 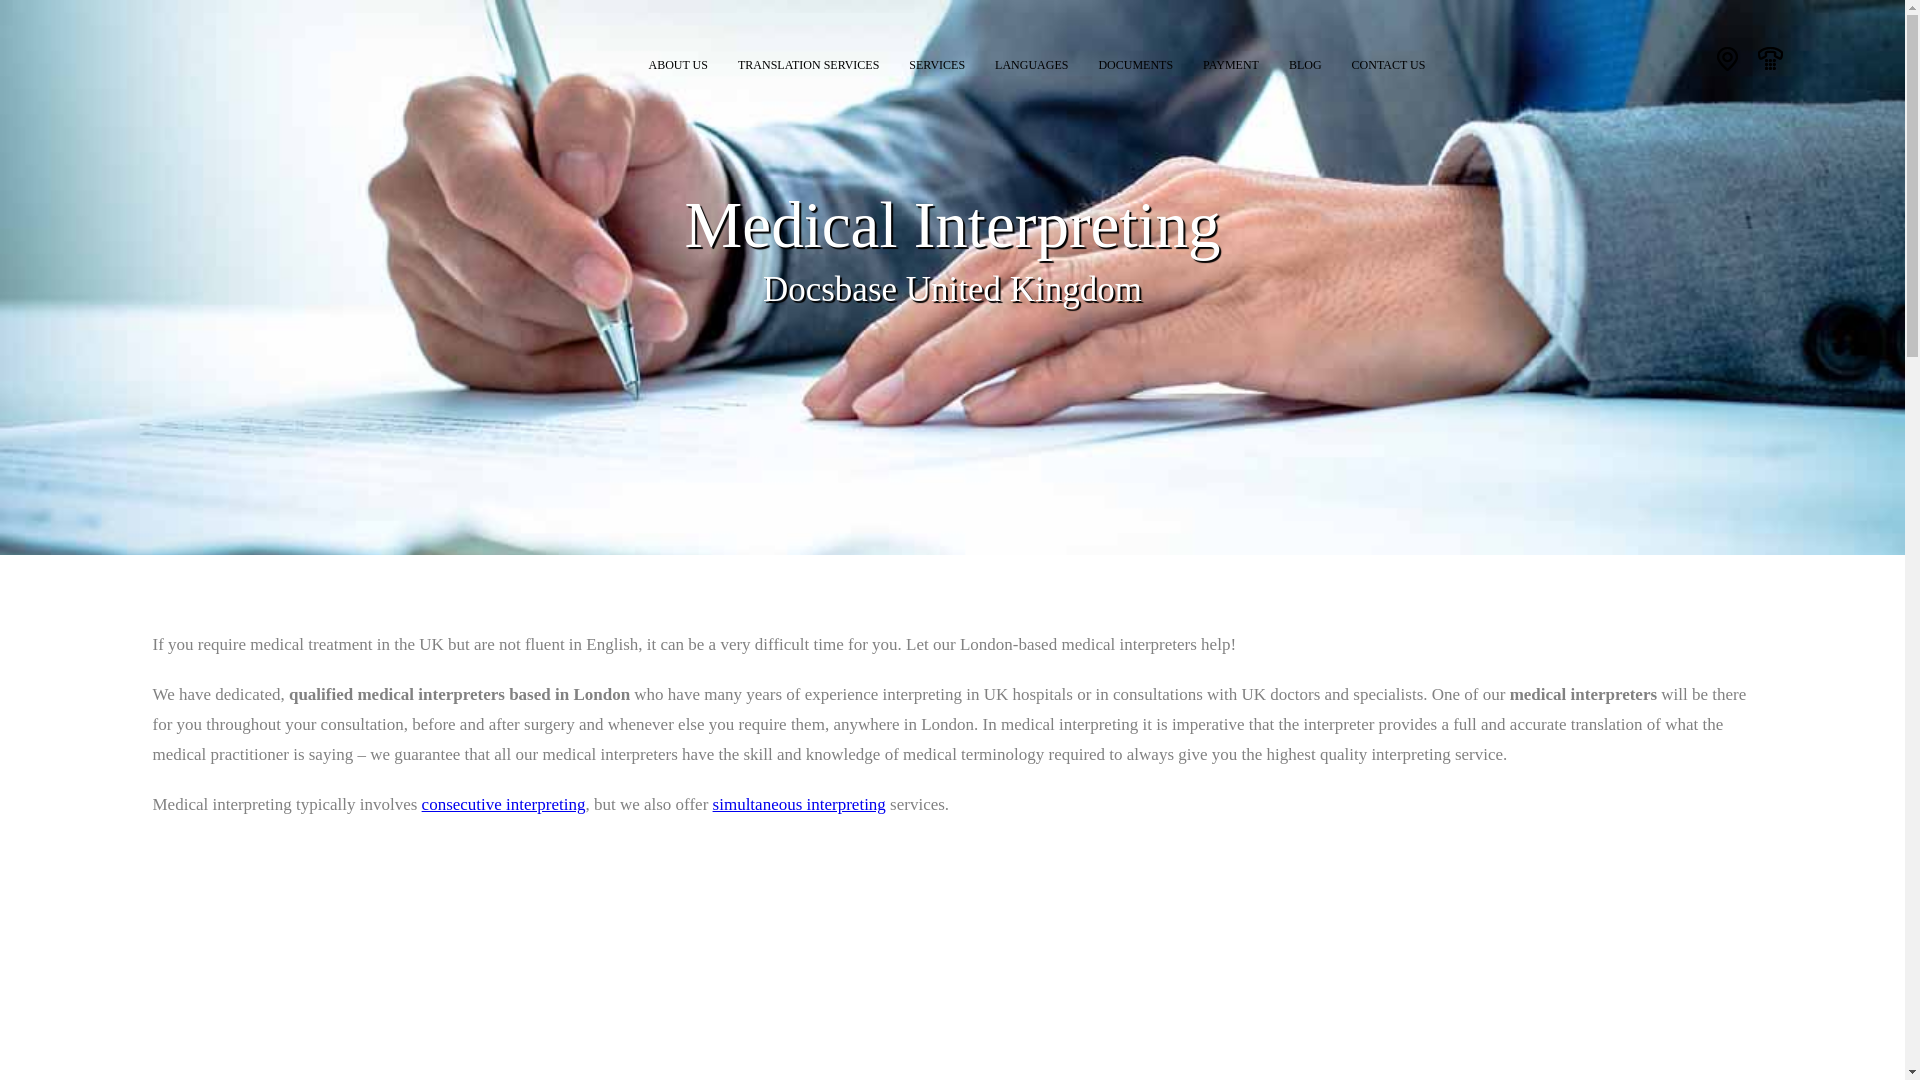 I want to click on About Us, so click(x=678, y=60).